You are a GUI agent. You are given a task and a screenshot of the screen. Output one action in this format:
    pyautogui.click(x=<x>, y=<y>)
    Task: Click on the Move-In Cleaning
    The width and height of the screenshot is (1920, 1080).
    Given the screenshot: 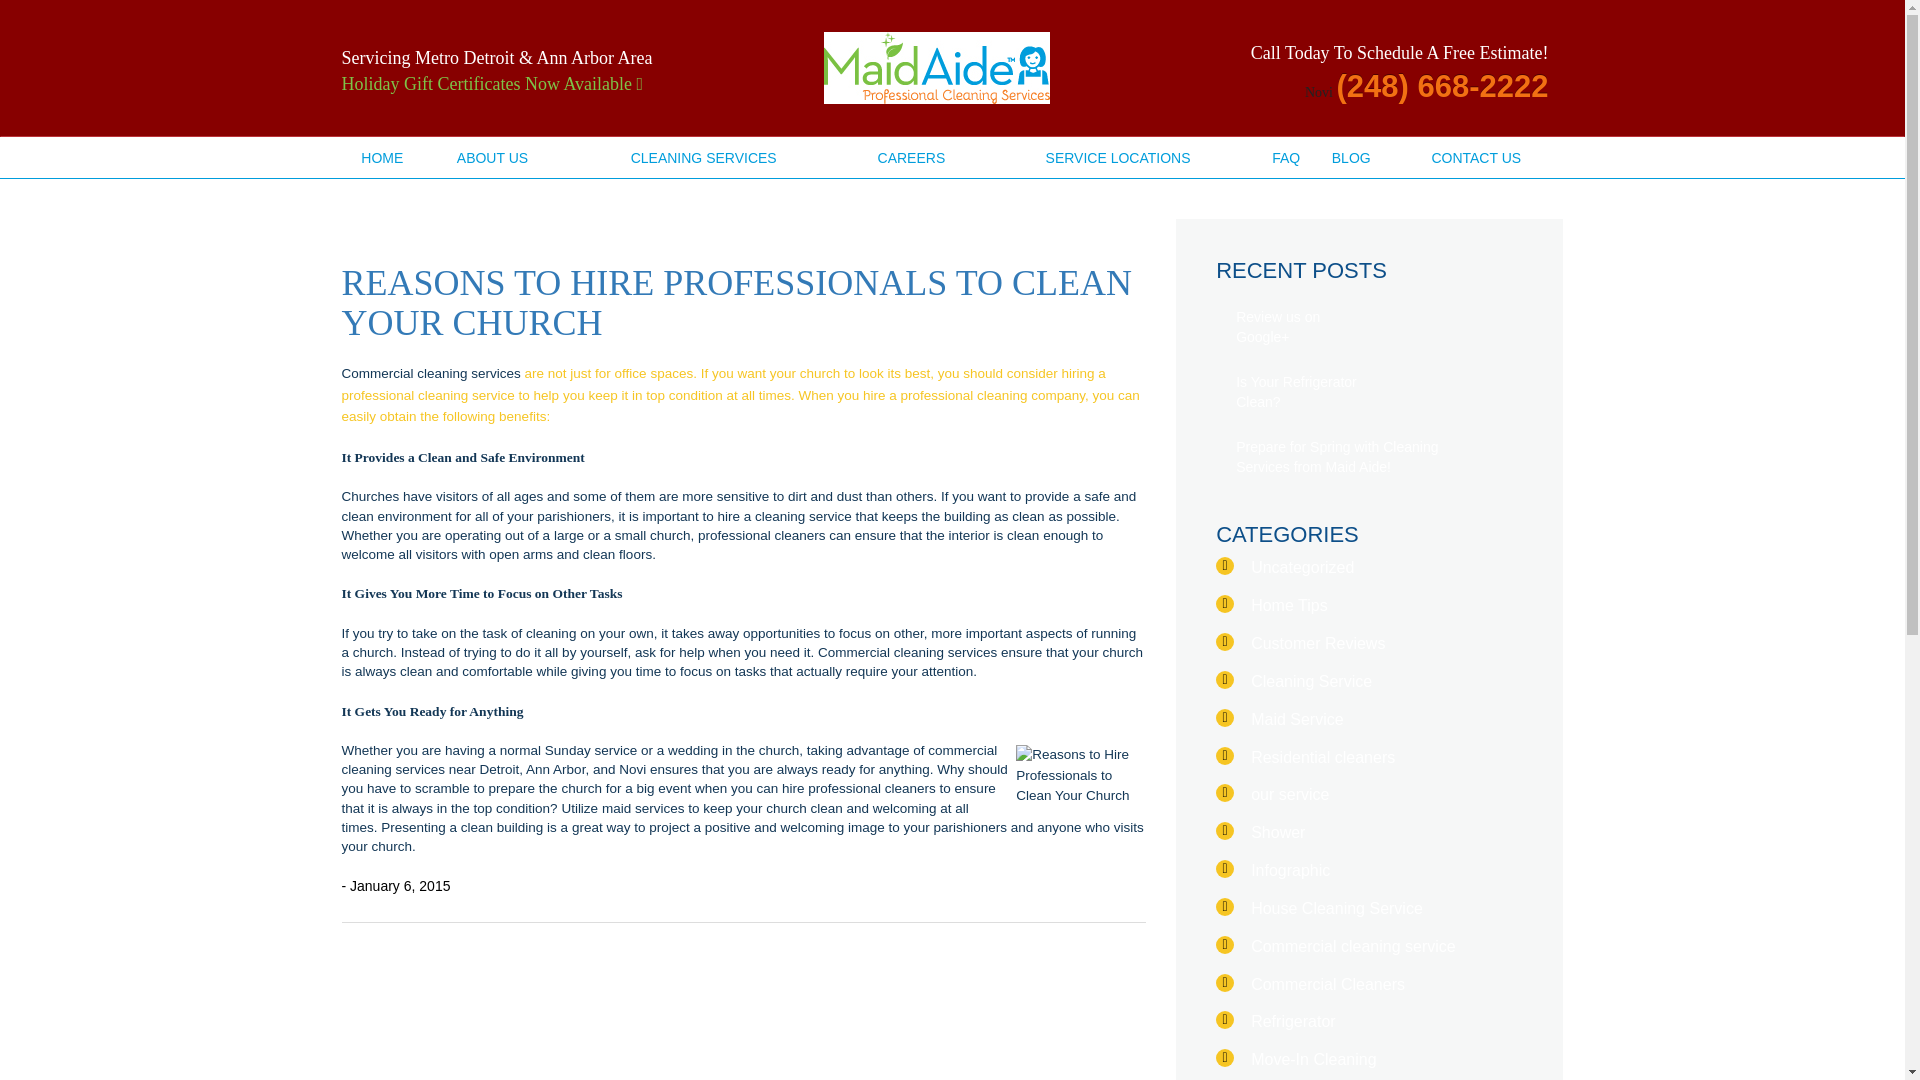 What is the action you would take?
    pyautogui.click(x=1314, y=1059)
    